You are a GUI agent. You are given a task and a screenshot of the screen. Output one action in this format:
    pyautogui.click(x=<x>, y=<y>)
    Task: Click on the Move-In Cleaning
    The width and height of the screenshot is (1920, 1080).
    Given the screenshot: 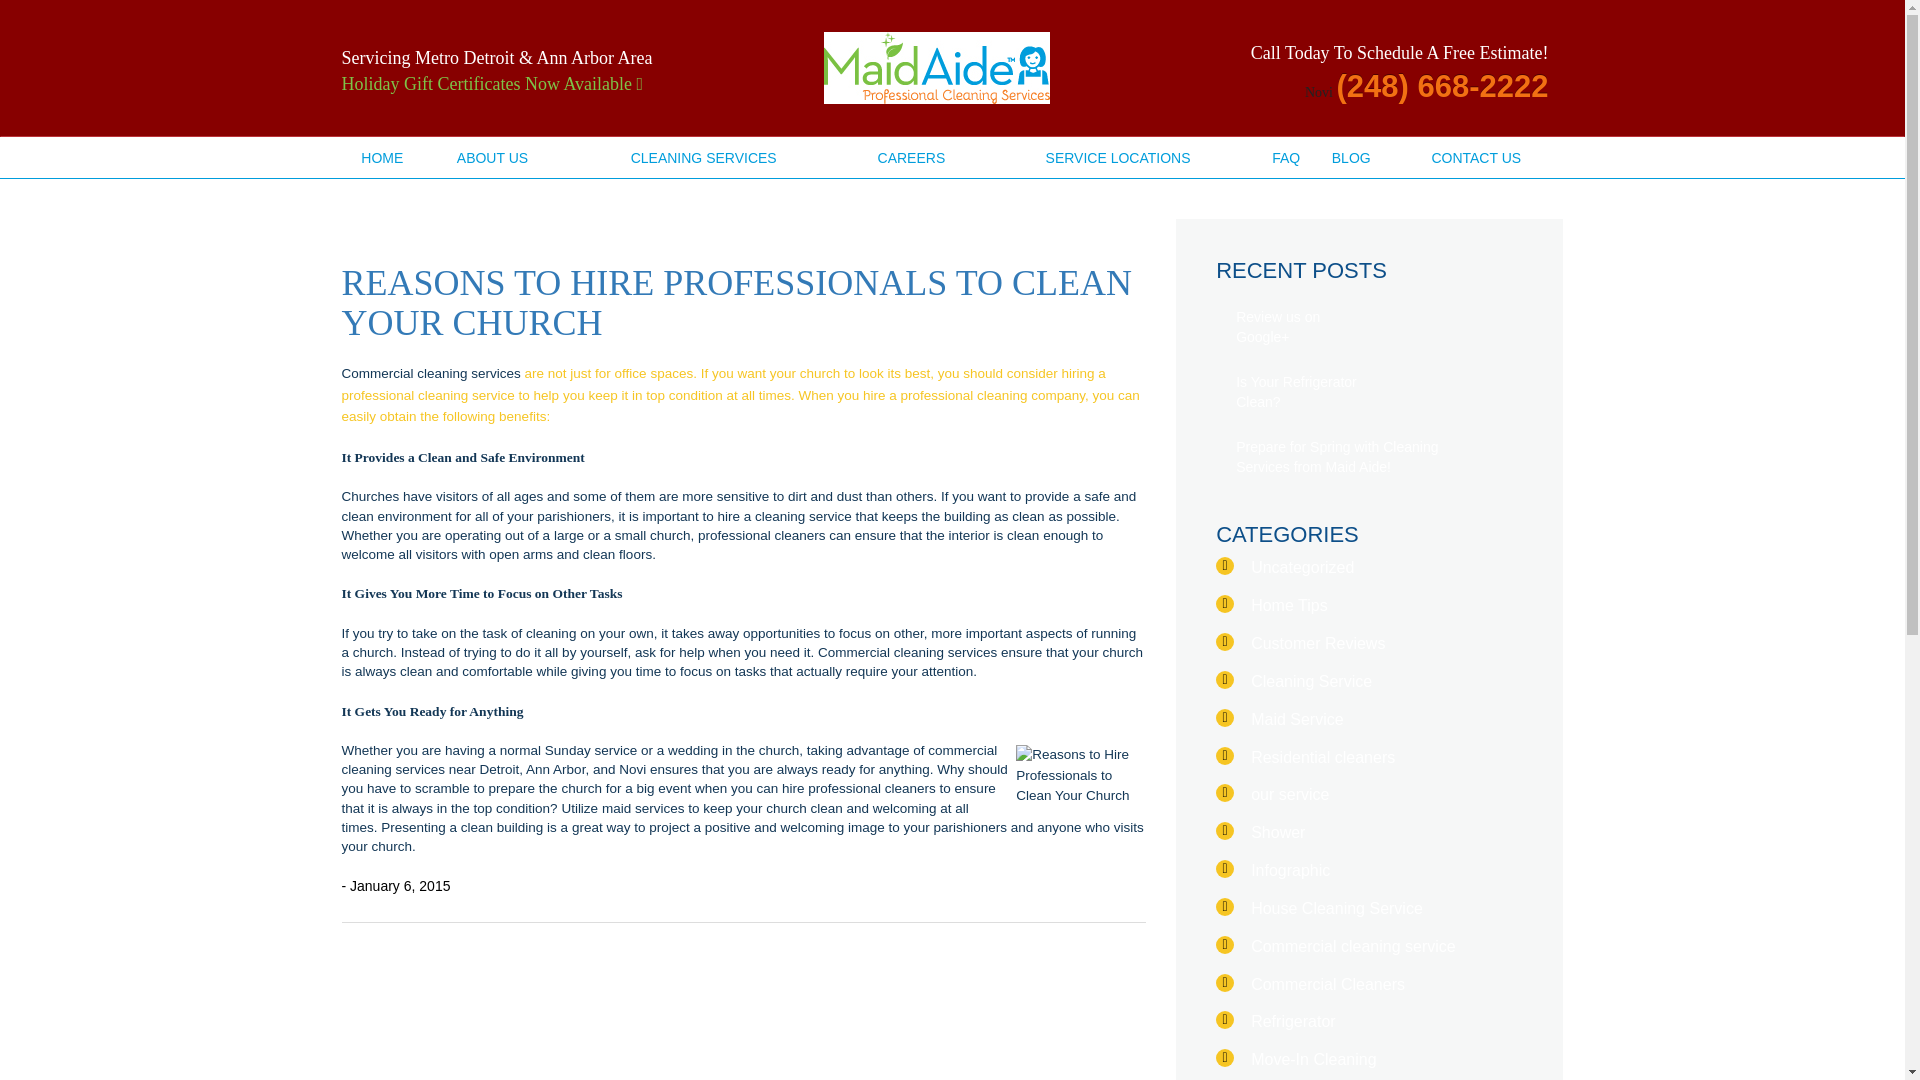 What is the action you would take?
    pyautogui.click(x=1314, y=1059)
    